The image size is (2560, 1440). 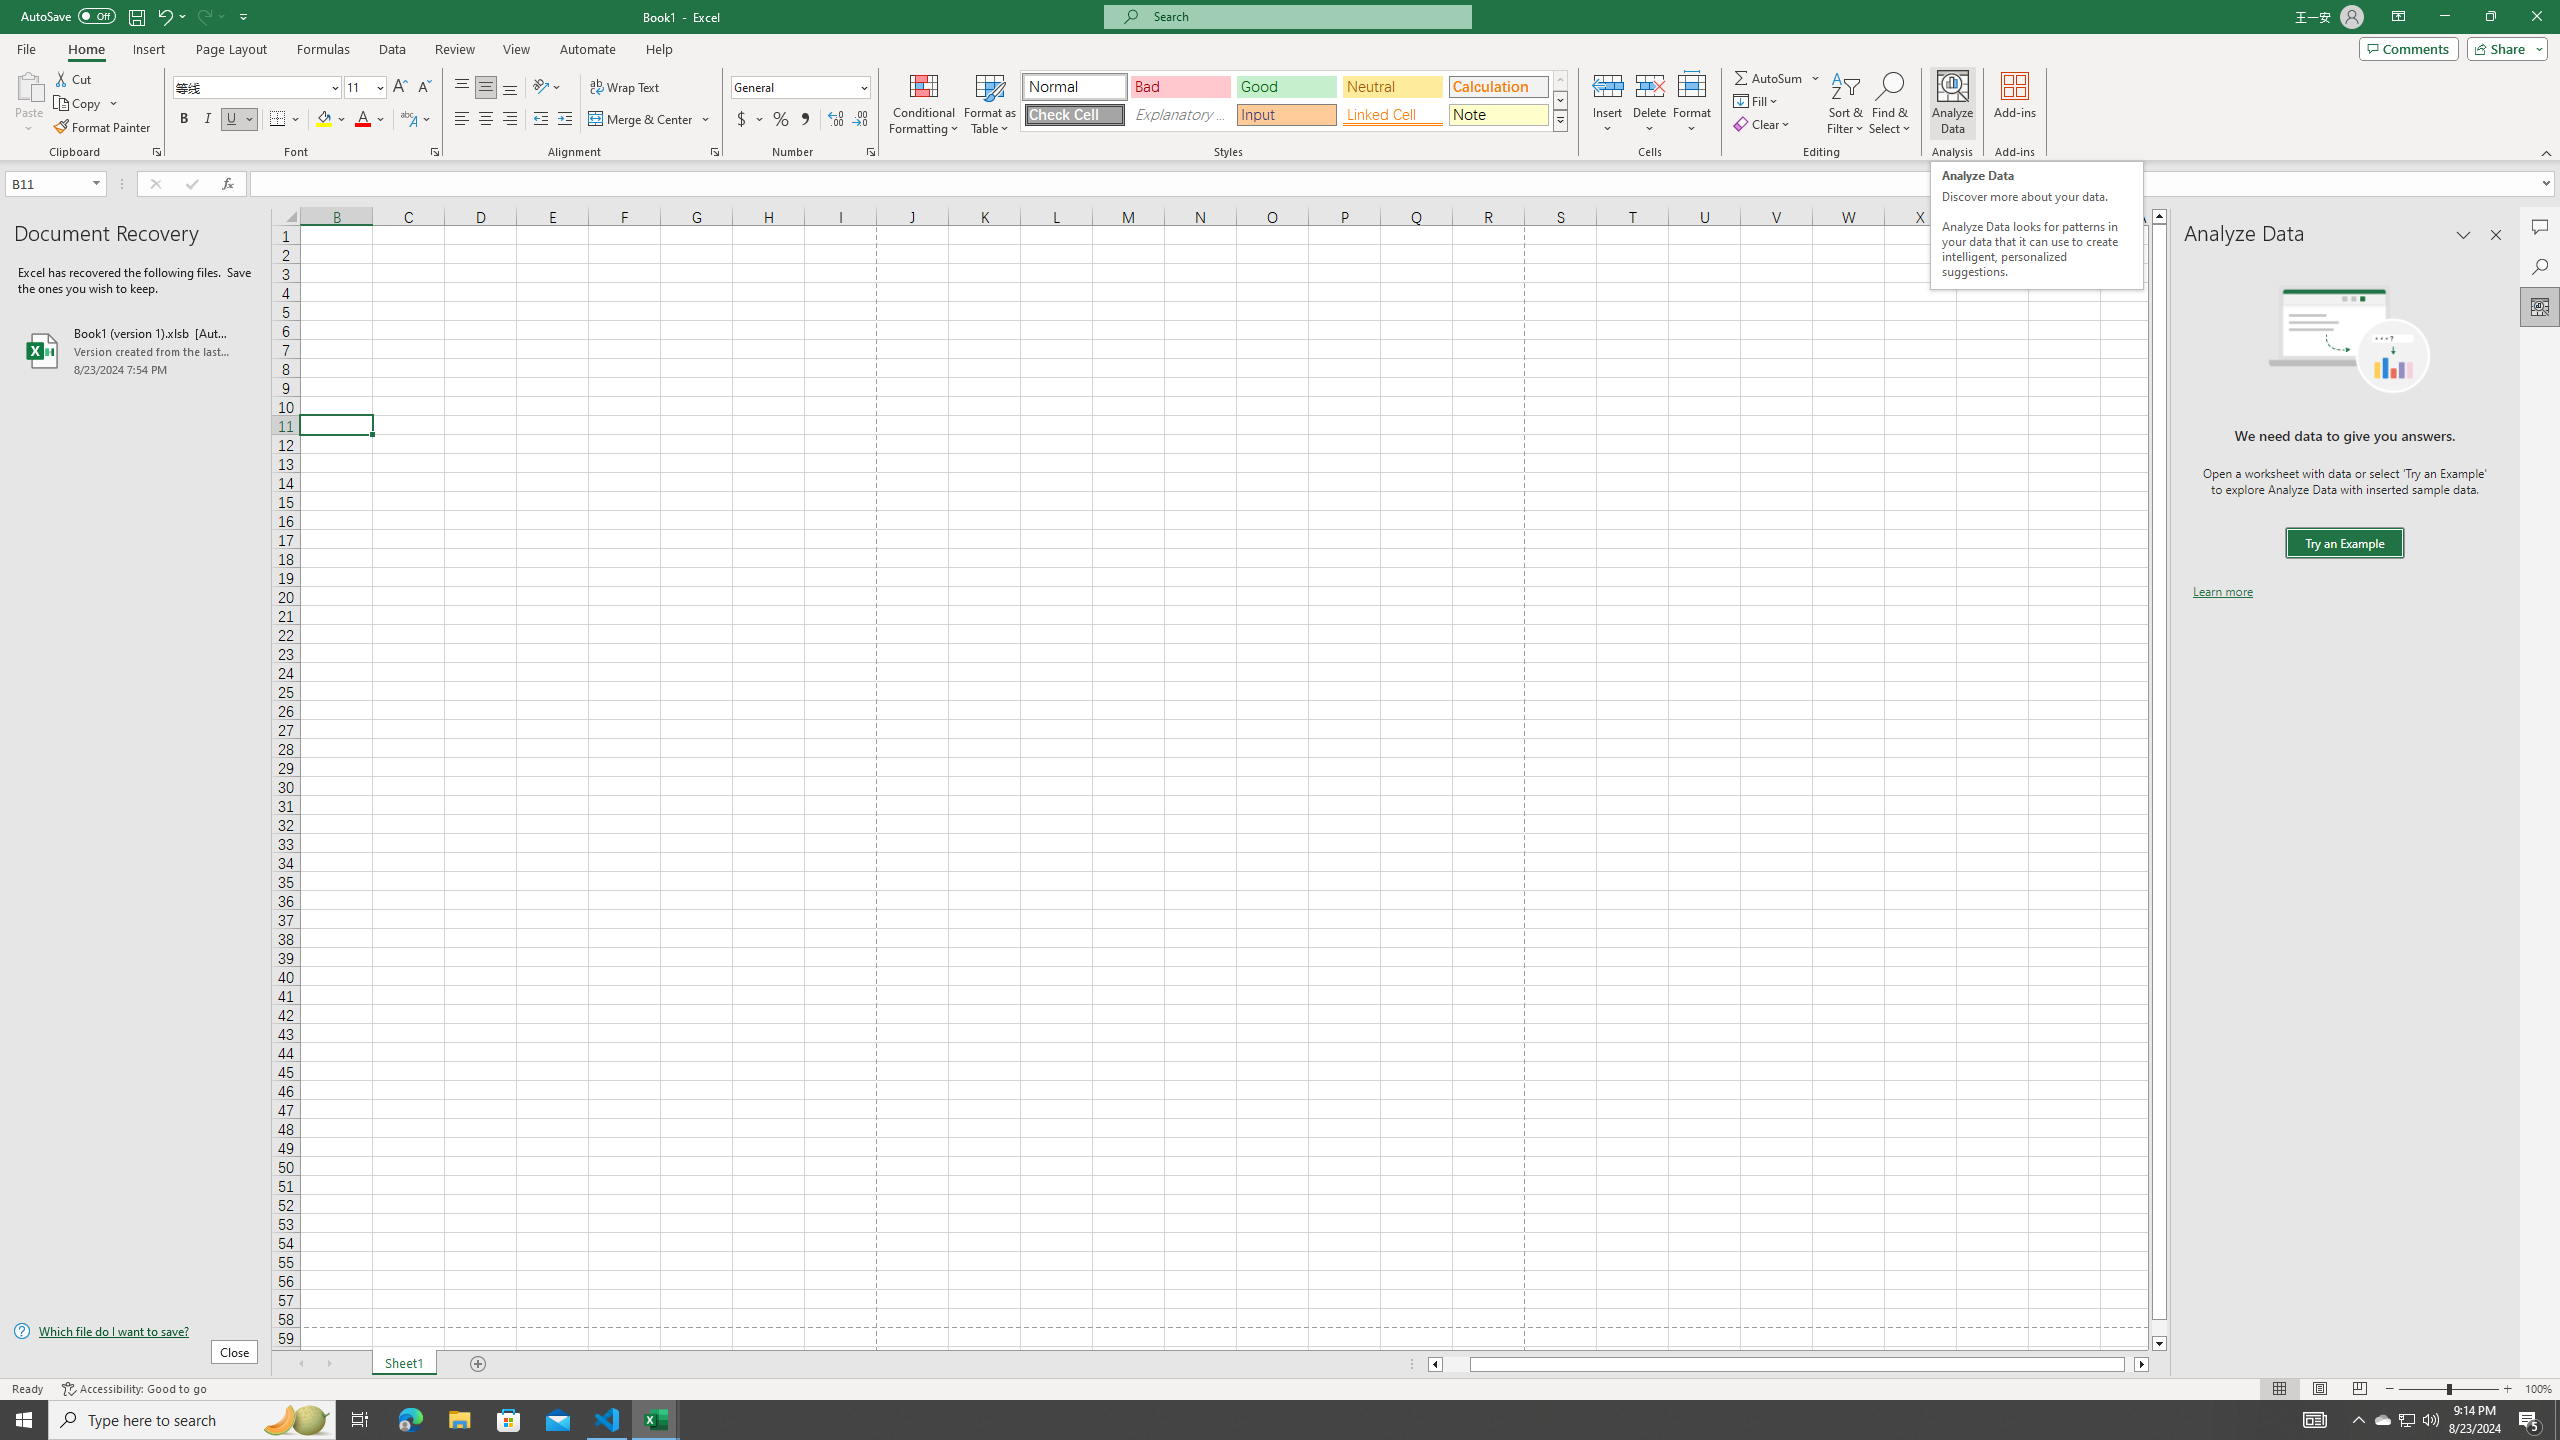 I want to click on Name Box, so click(x=54, y=183).